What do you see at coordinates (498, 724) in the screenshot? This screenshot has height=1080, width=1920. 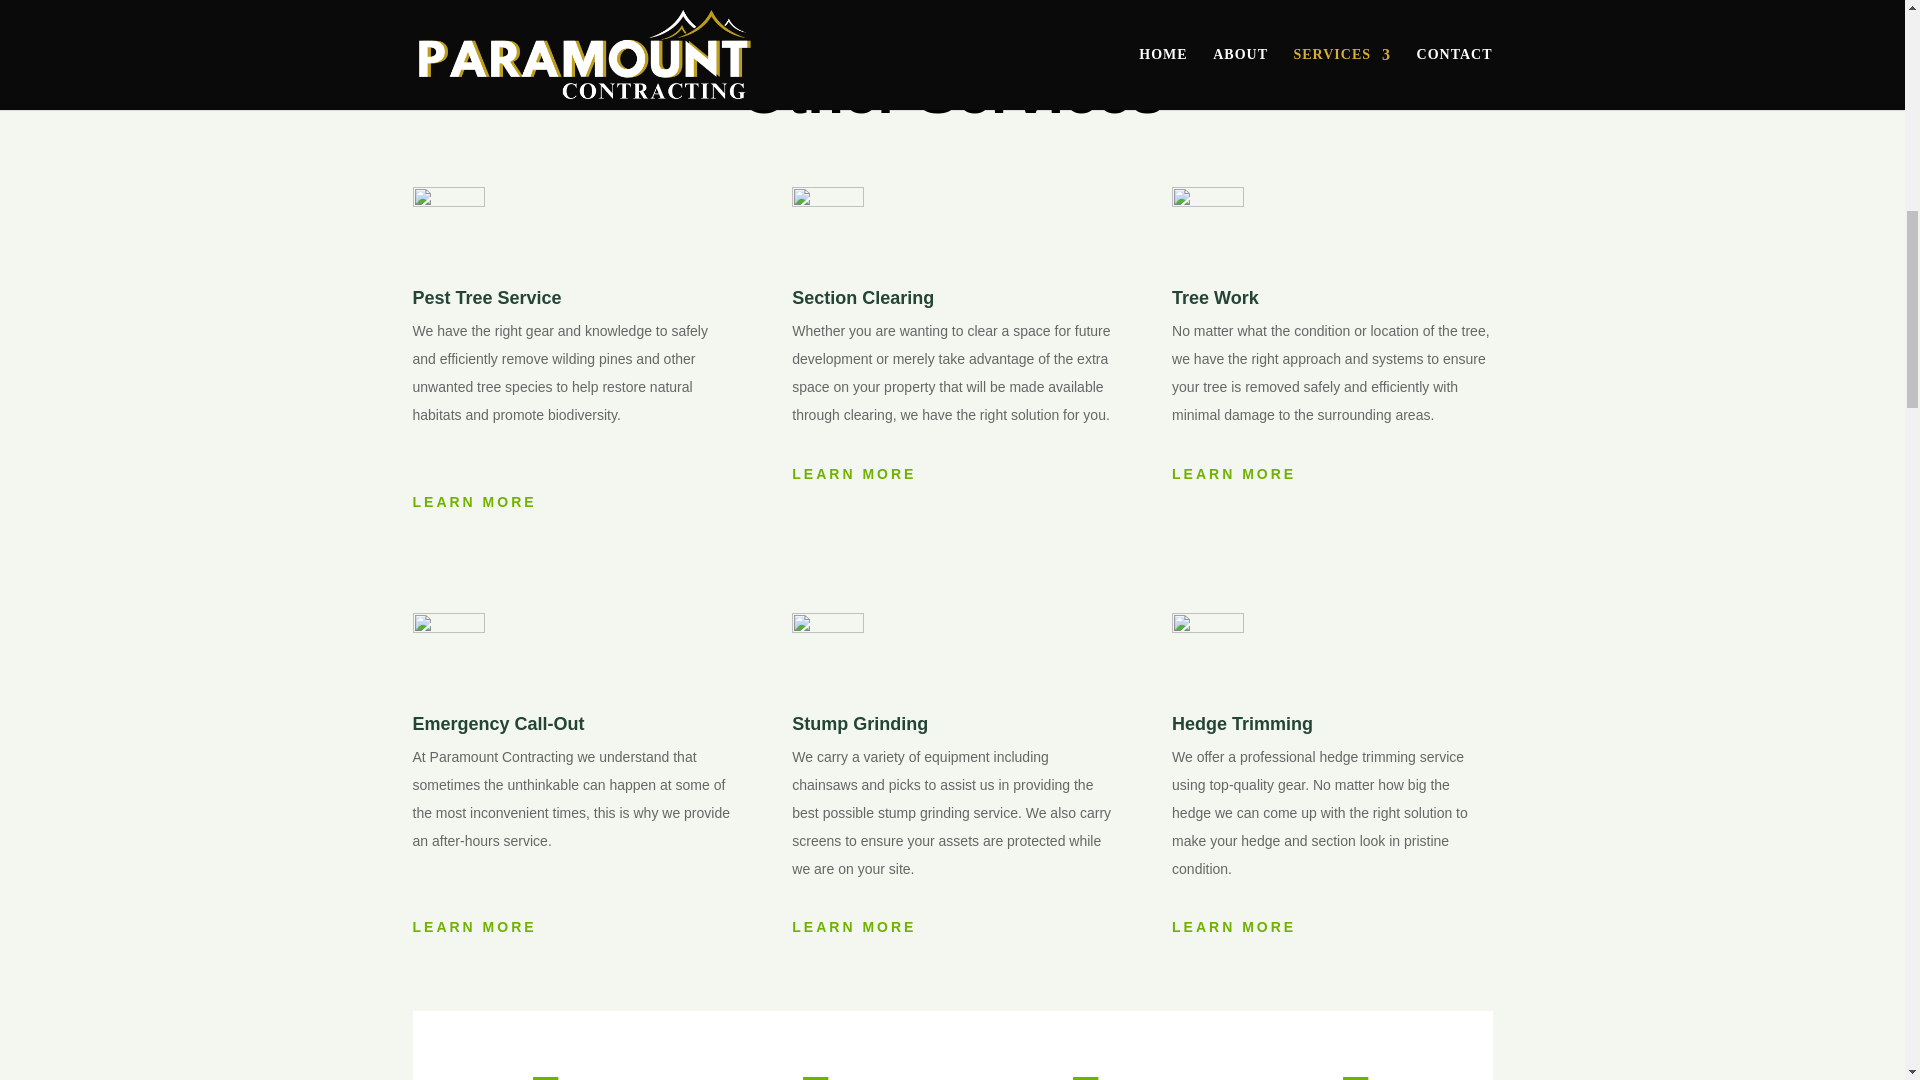 I see `Emergency Call-Out` at bounding box center [498, 724].